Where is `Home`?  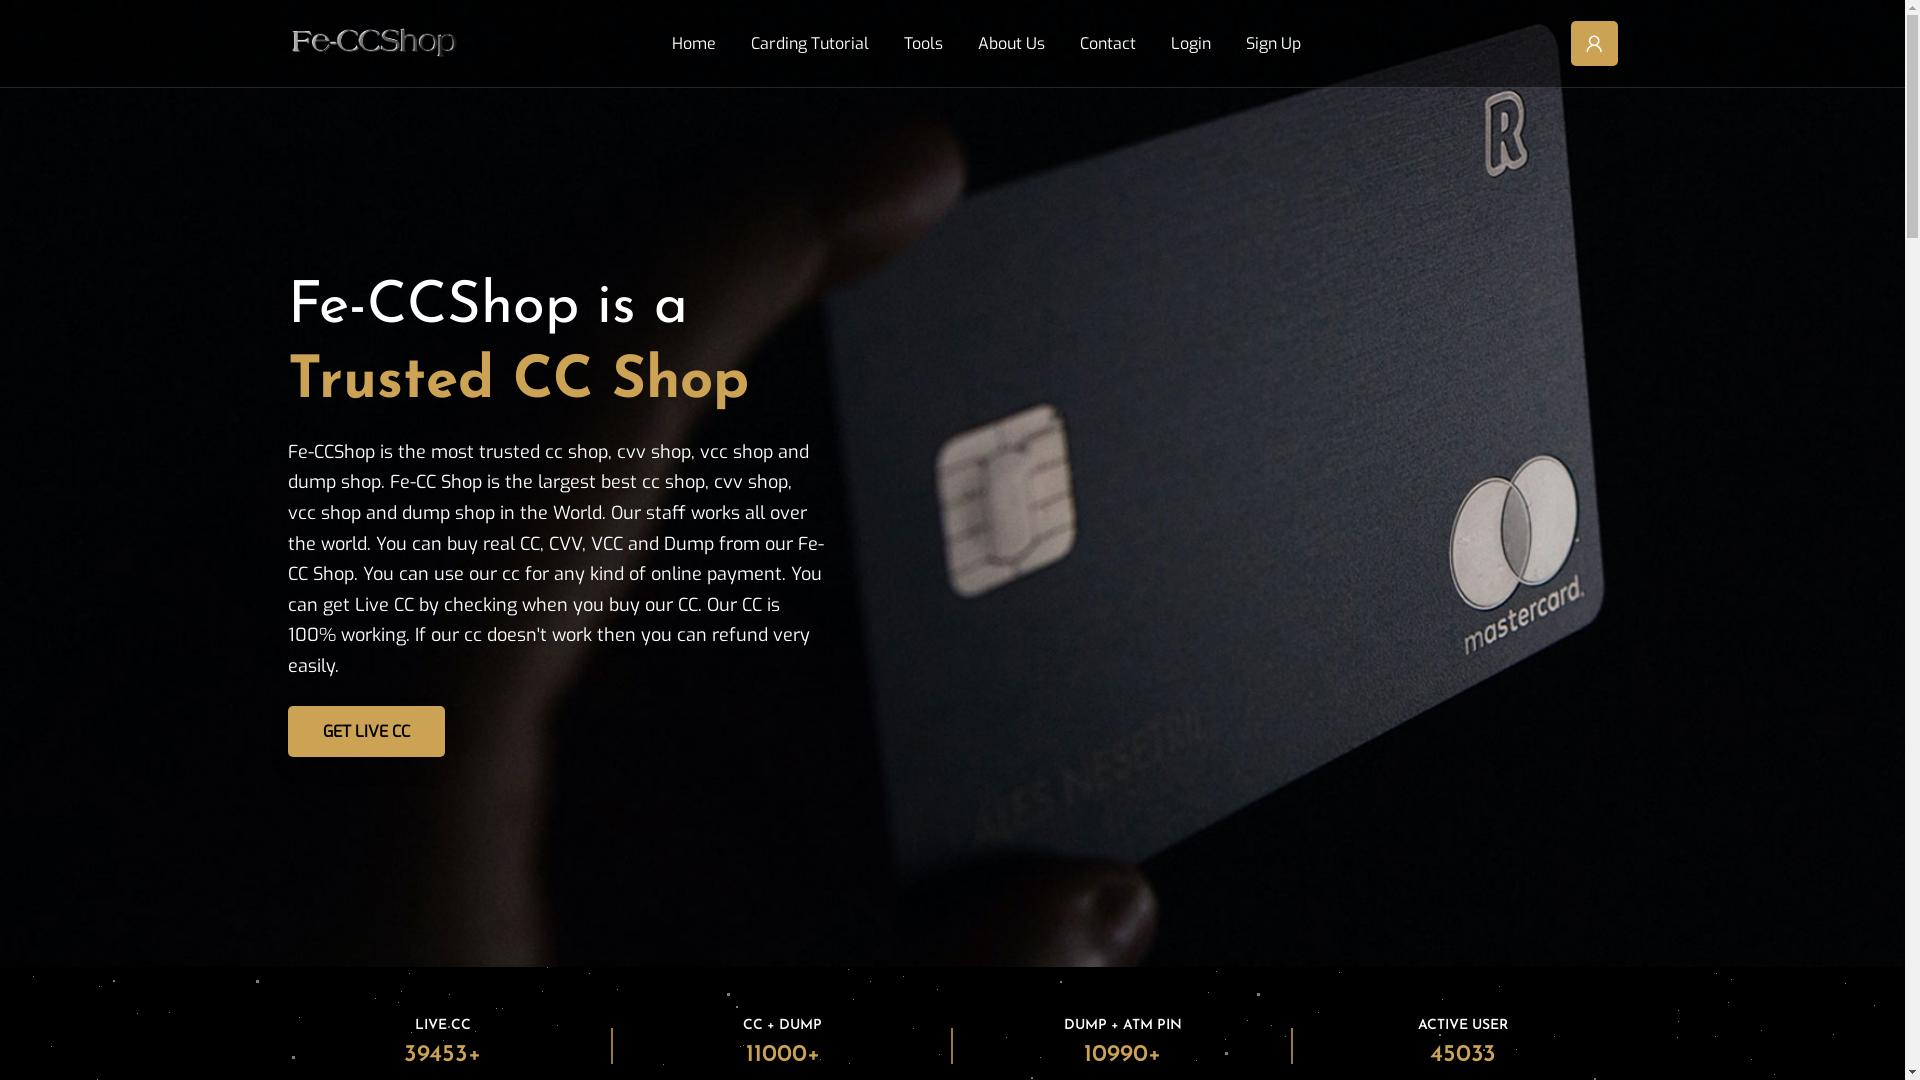
Home is located at coordinates (702, 44).